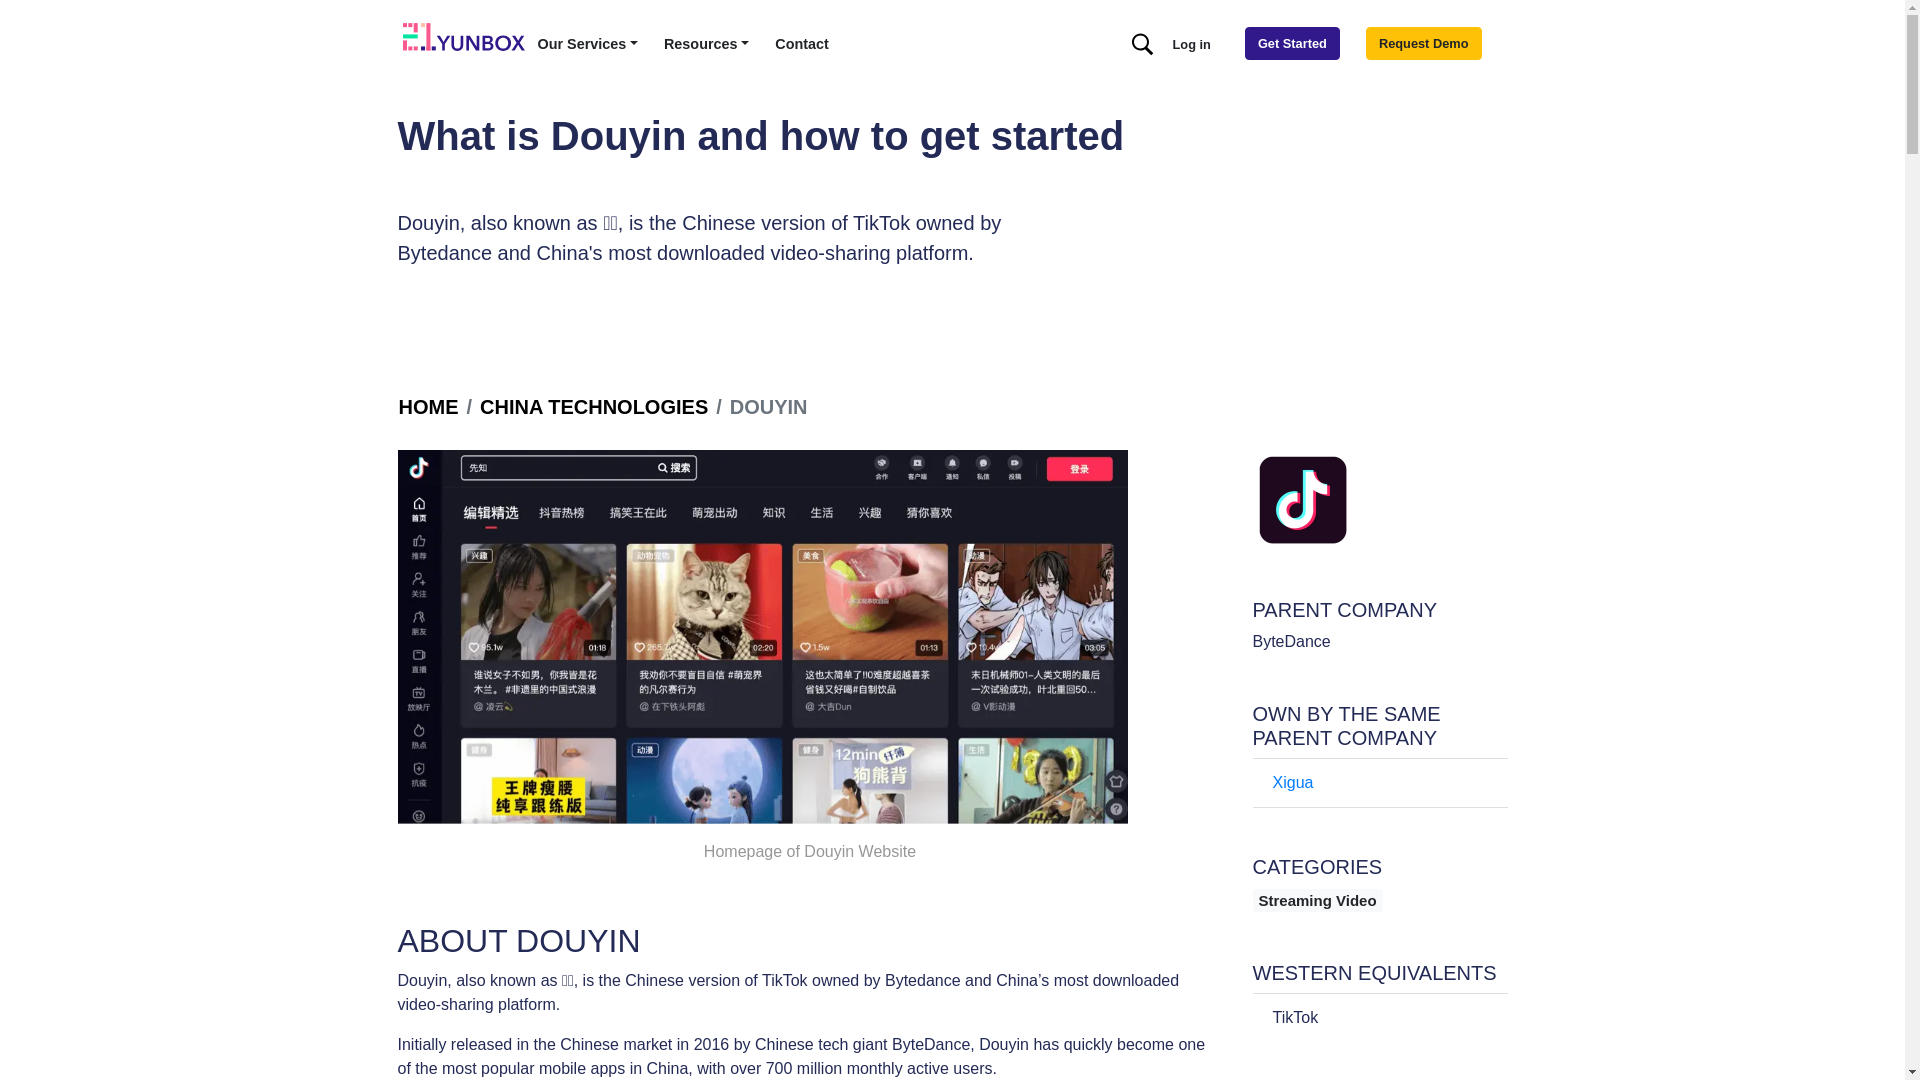 This screenshot has width=1920, height=1080. Describe the element at coordinates (802, 45) in the screenshot. I see `Contact` at that location.